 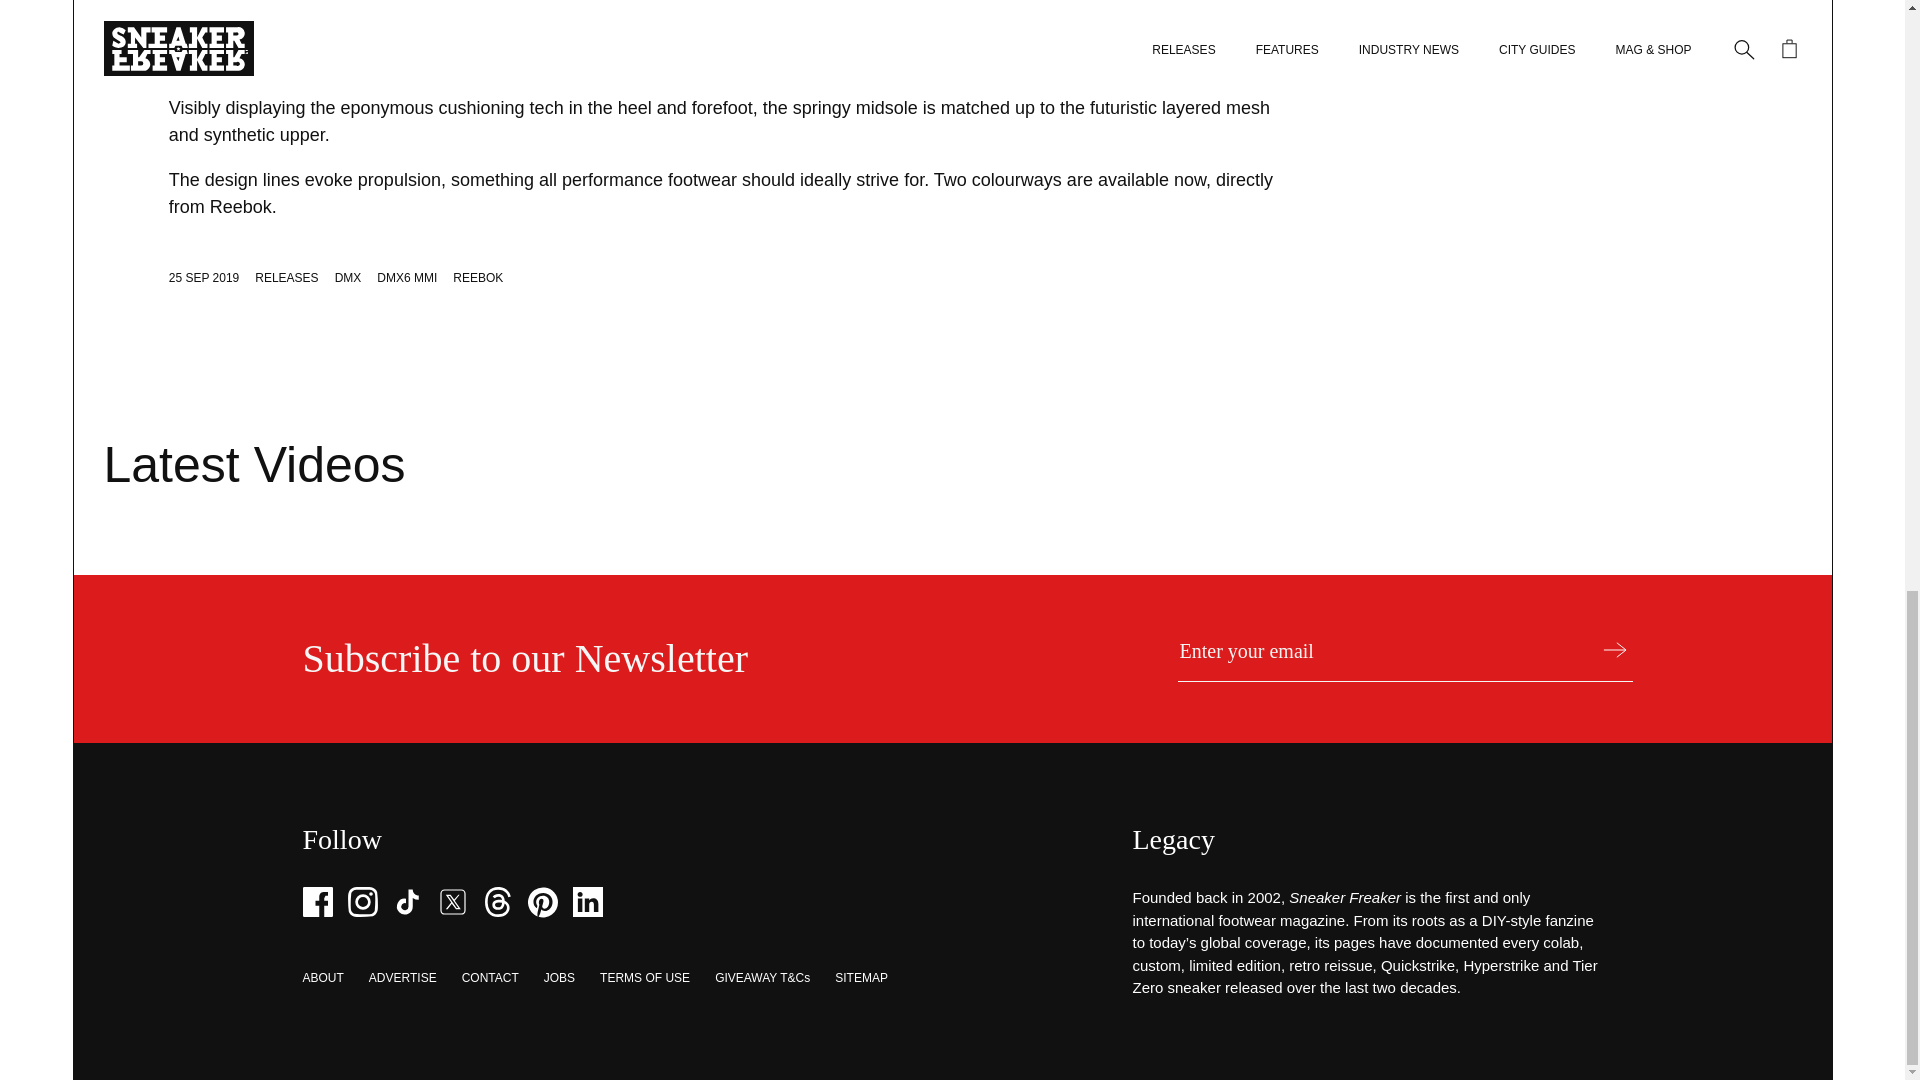 What do you see at coordinates (322, 977) in the screenshot?
I see `ABOUT` at bounding box center [322, 977].